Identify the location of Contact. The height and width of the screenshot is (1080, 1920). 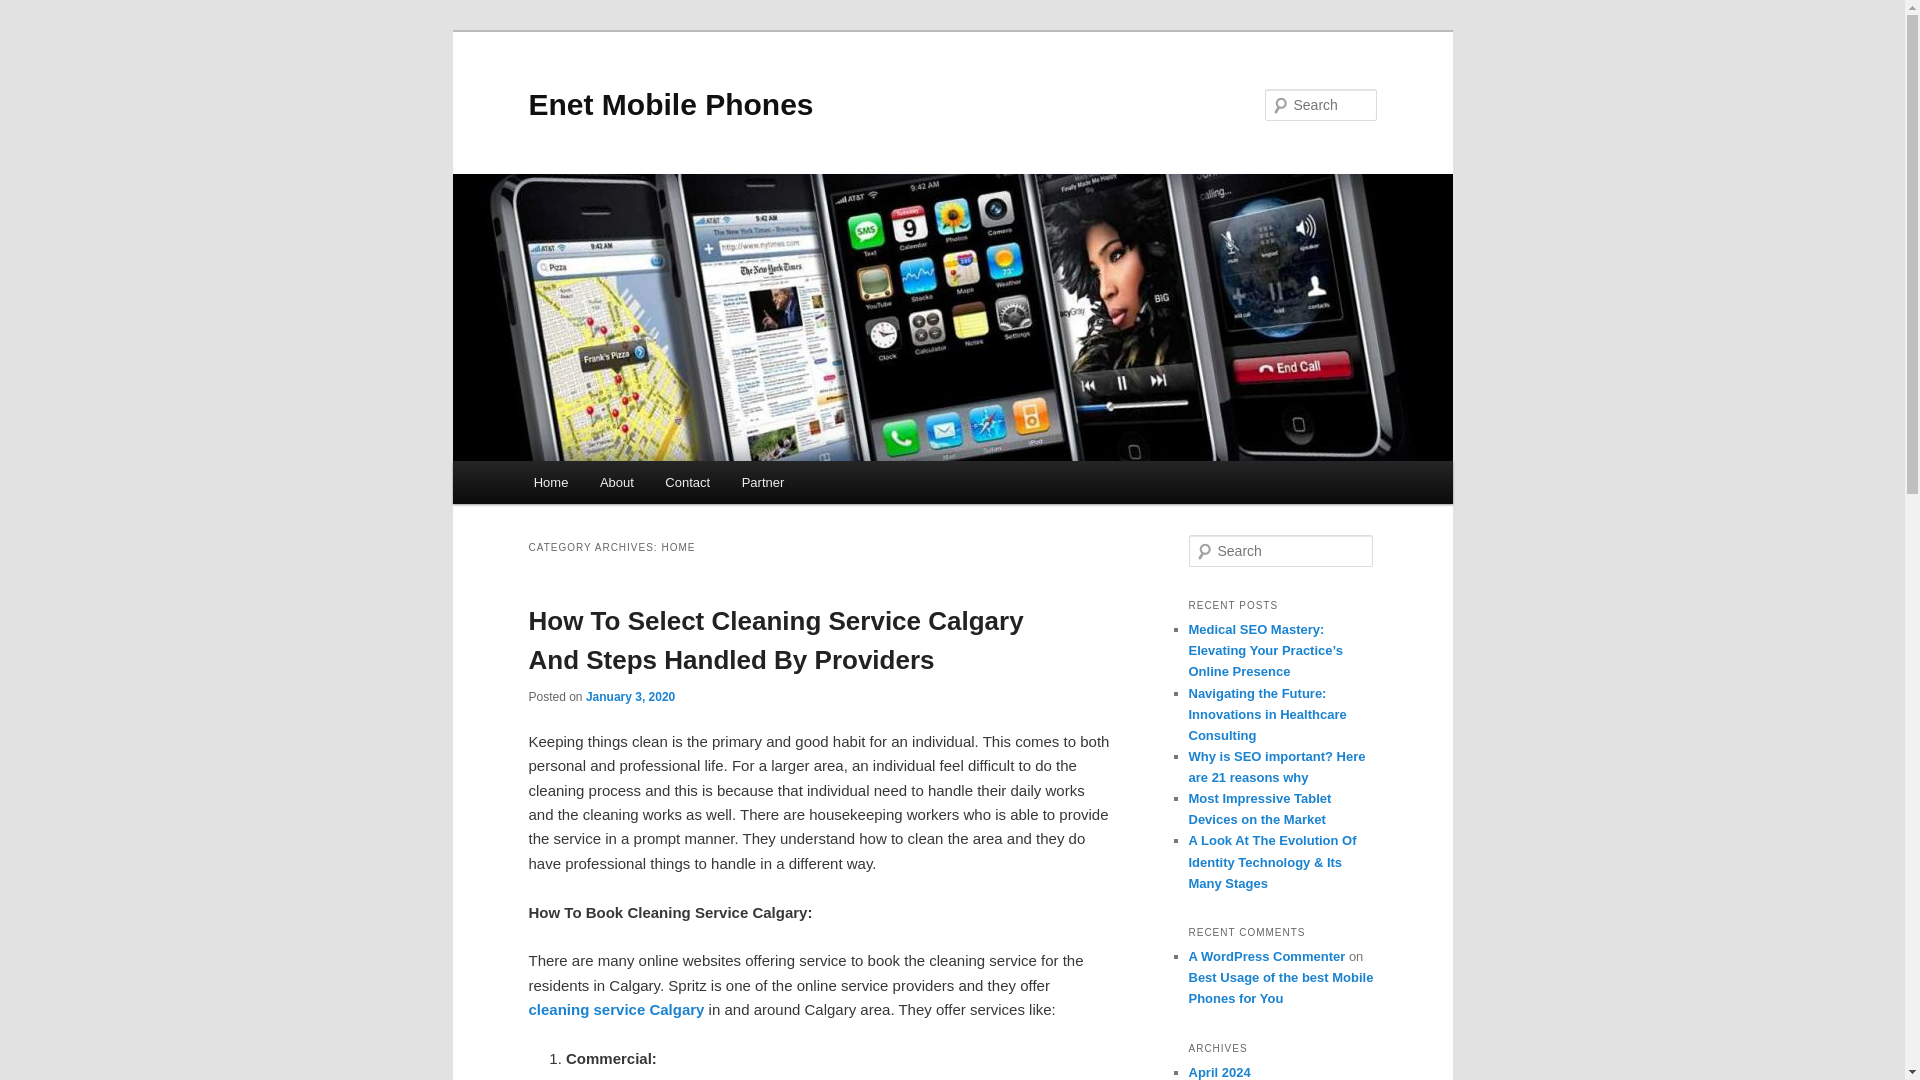
(688, 482).